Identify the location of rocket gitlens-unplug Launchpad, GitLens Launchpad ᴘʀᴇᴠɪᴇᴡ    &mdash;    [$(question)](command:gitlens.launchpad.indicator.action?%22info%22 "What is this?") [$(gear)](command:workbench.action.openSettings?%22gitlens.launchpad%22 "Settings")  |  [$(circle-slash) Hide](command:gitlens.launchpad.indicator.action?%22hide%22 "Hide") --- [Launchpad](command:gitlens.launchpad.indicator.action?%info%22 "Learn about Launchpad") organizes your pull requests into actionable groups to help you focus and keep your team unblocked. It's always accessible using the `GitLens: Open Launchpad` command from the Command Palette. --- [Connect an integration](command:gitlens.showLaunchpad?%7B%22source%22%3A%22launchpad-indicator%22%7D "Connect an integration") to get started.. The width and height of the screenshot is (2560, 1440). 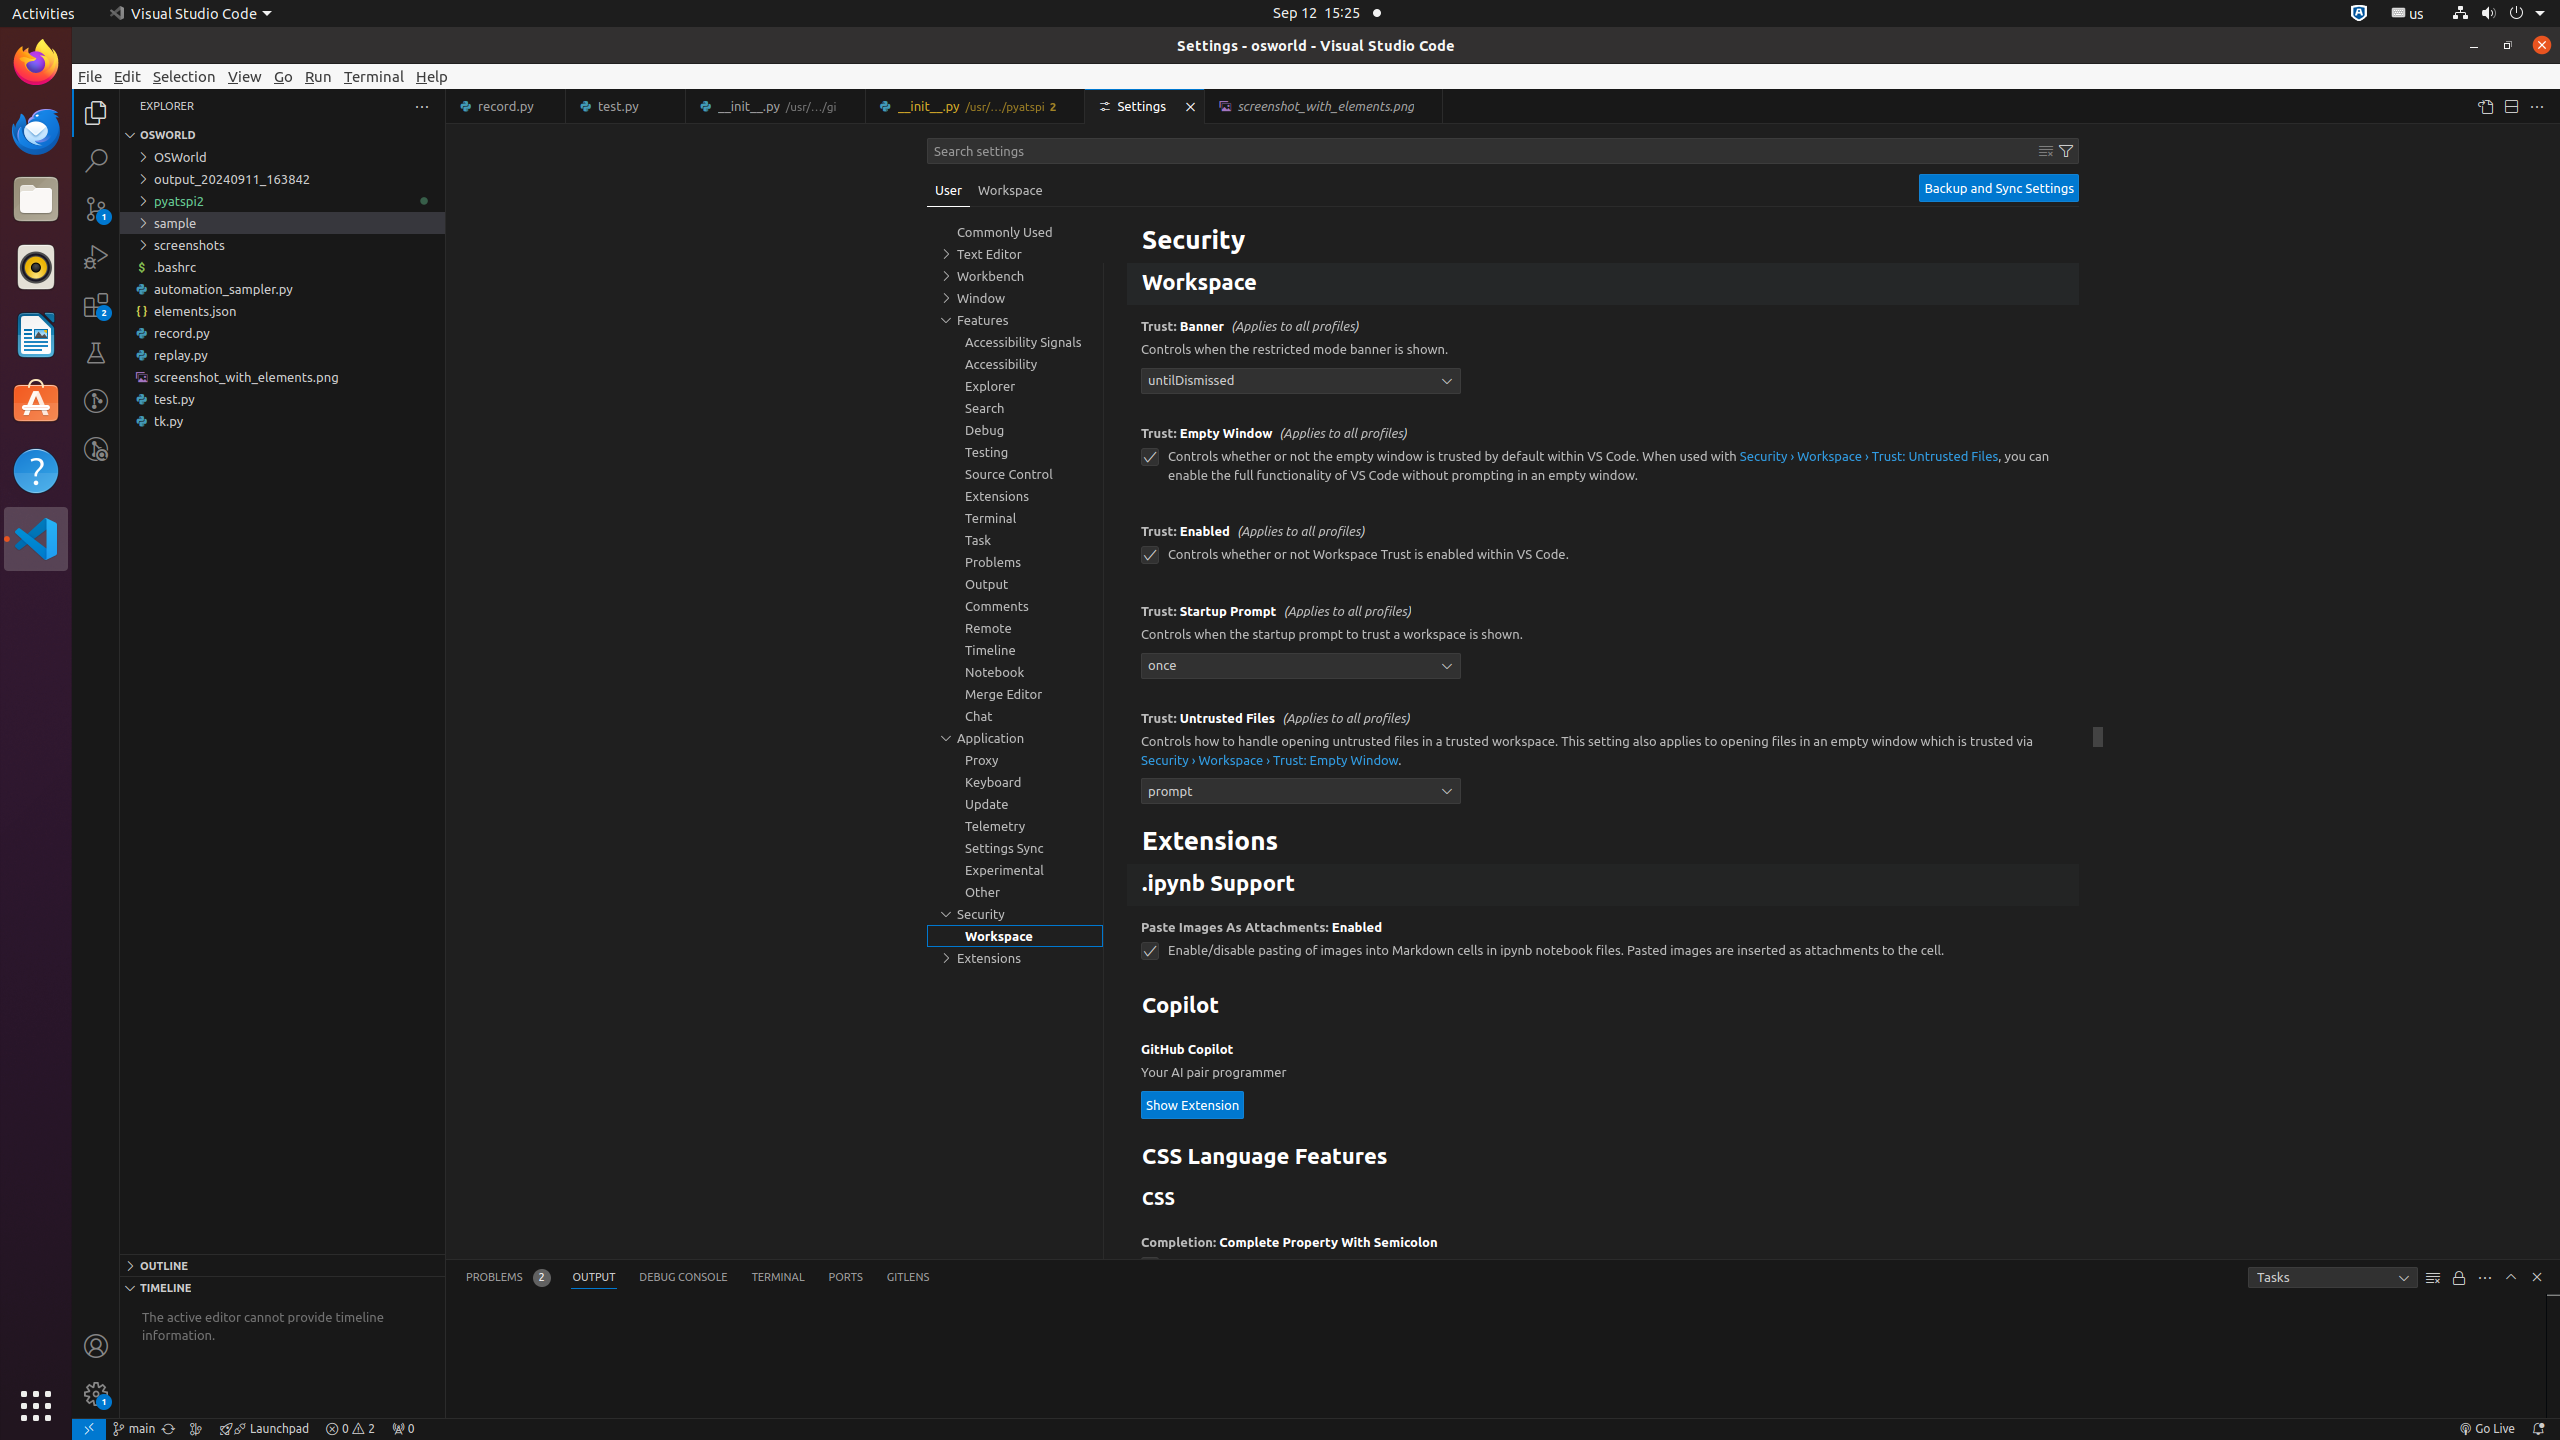
(264, 1429).